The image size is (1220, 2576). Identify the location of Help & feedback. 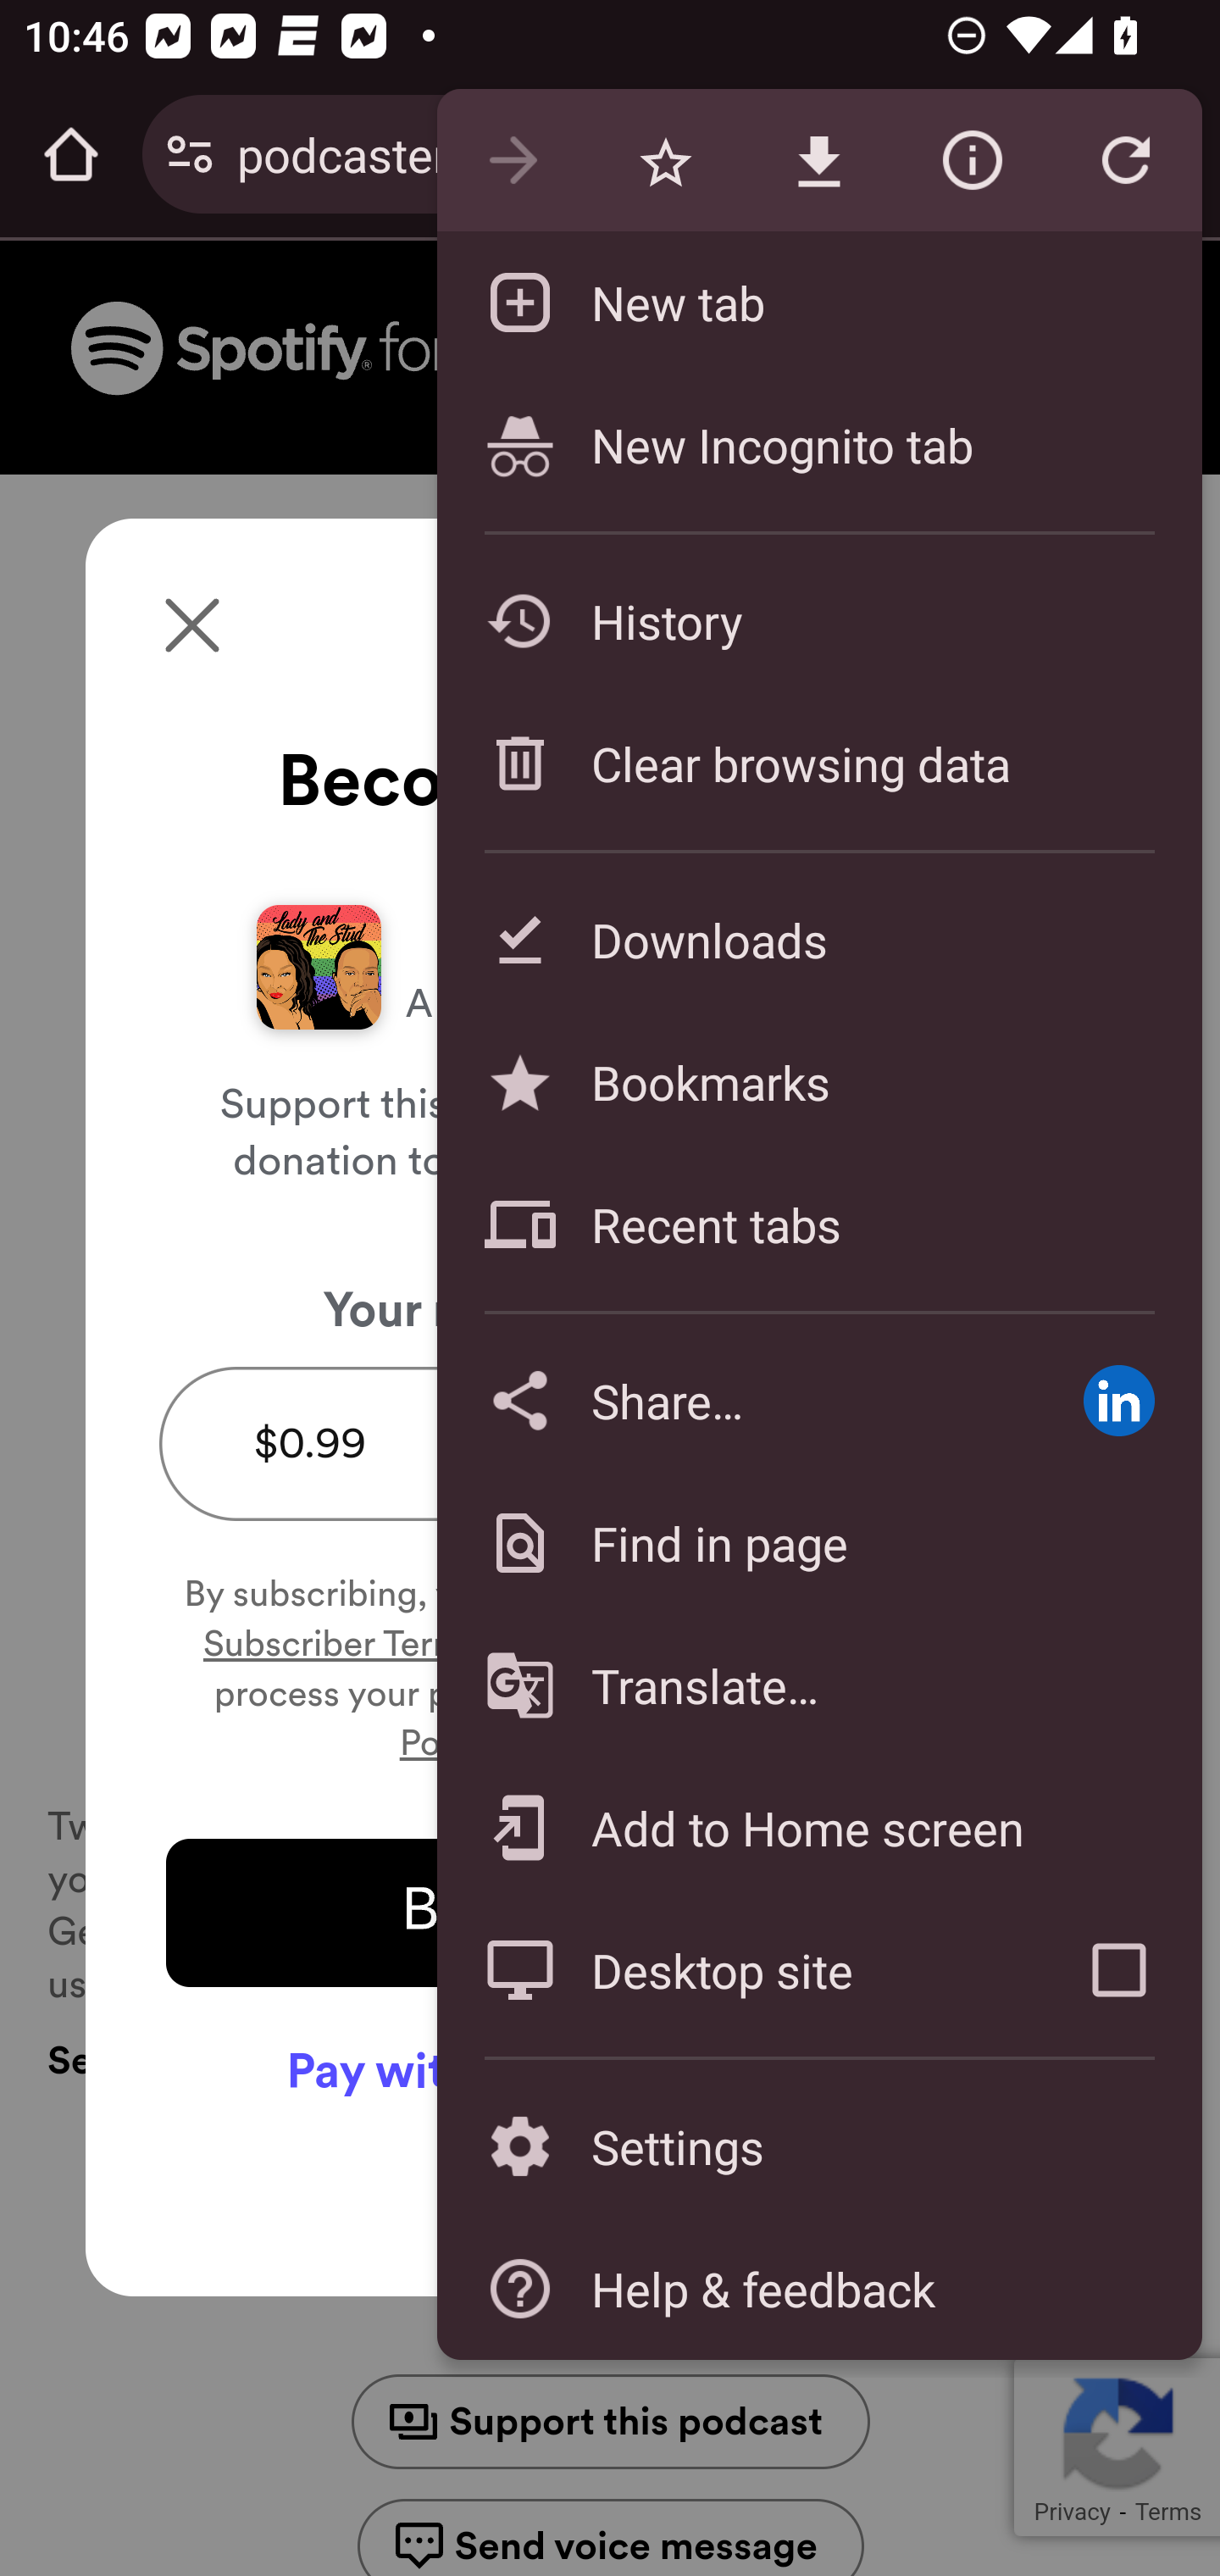
(818, 2288).